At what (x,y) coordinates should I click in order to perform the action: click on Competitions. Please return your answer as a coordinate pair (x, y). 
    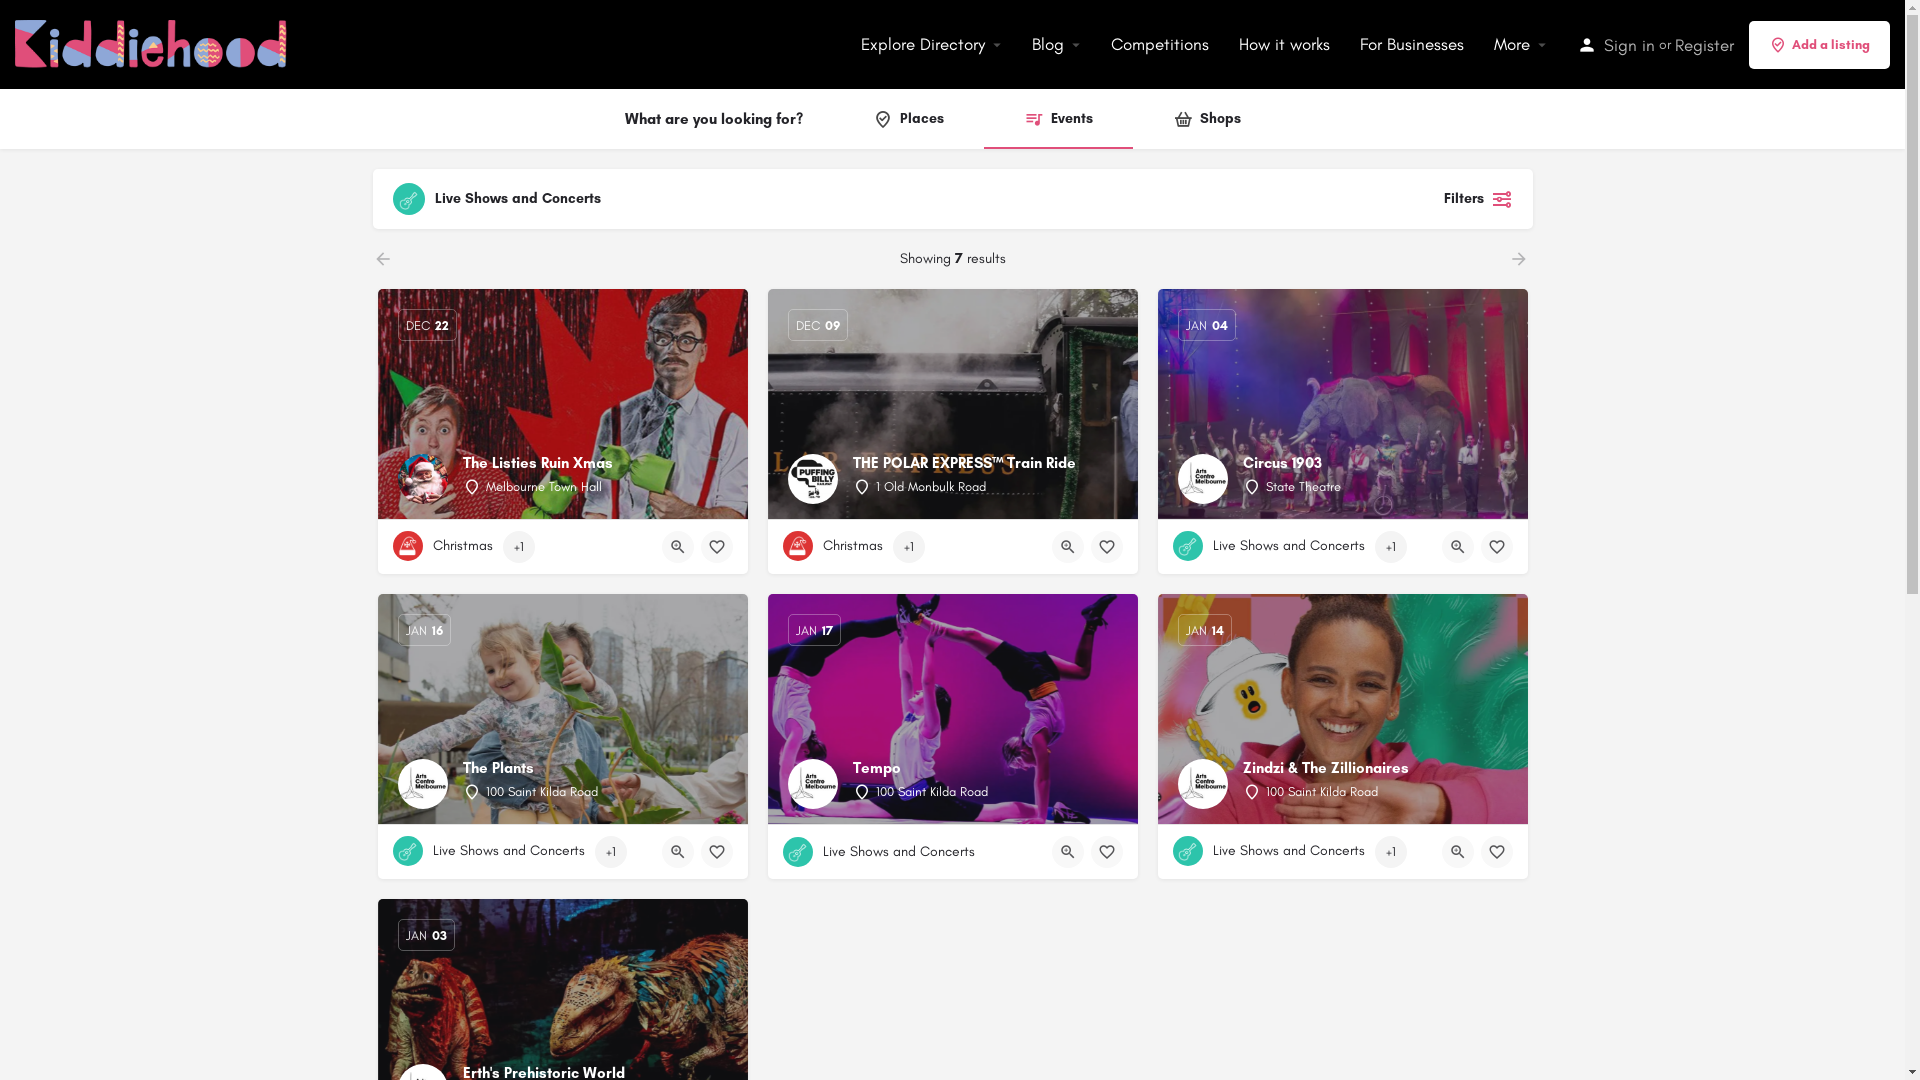
    Looking at the image, I should click on (1160, 44).